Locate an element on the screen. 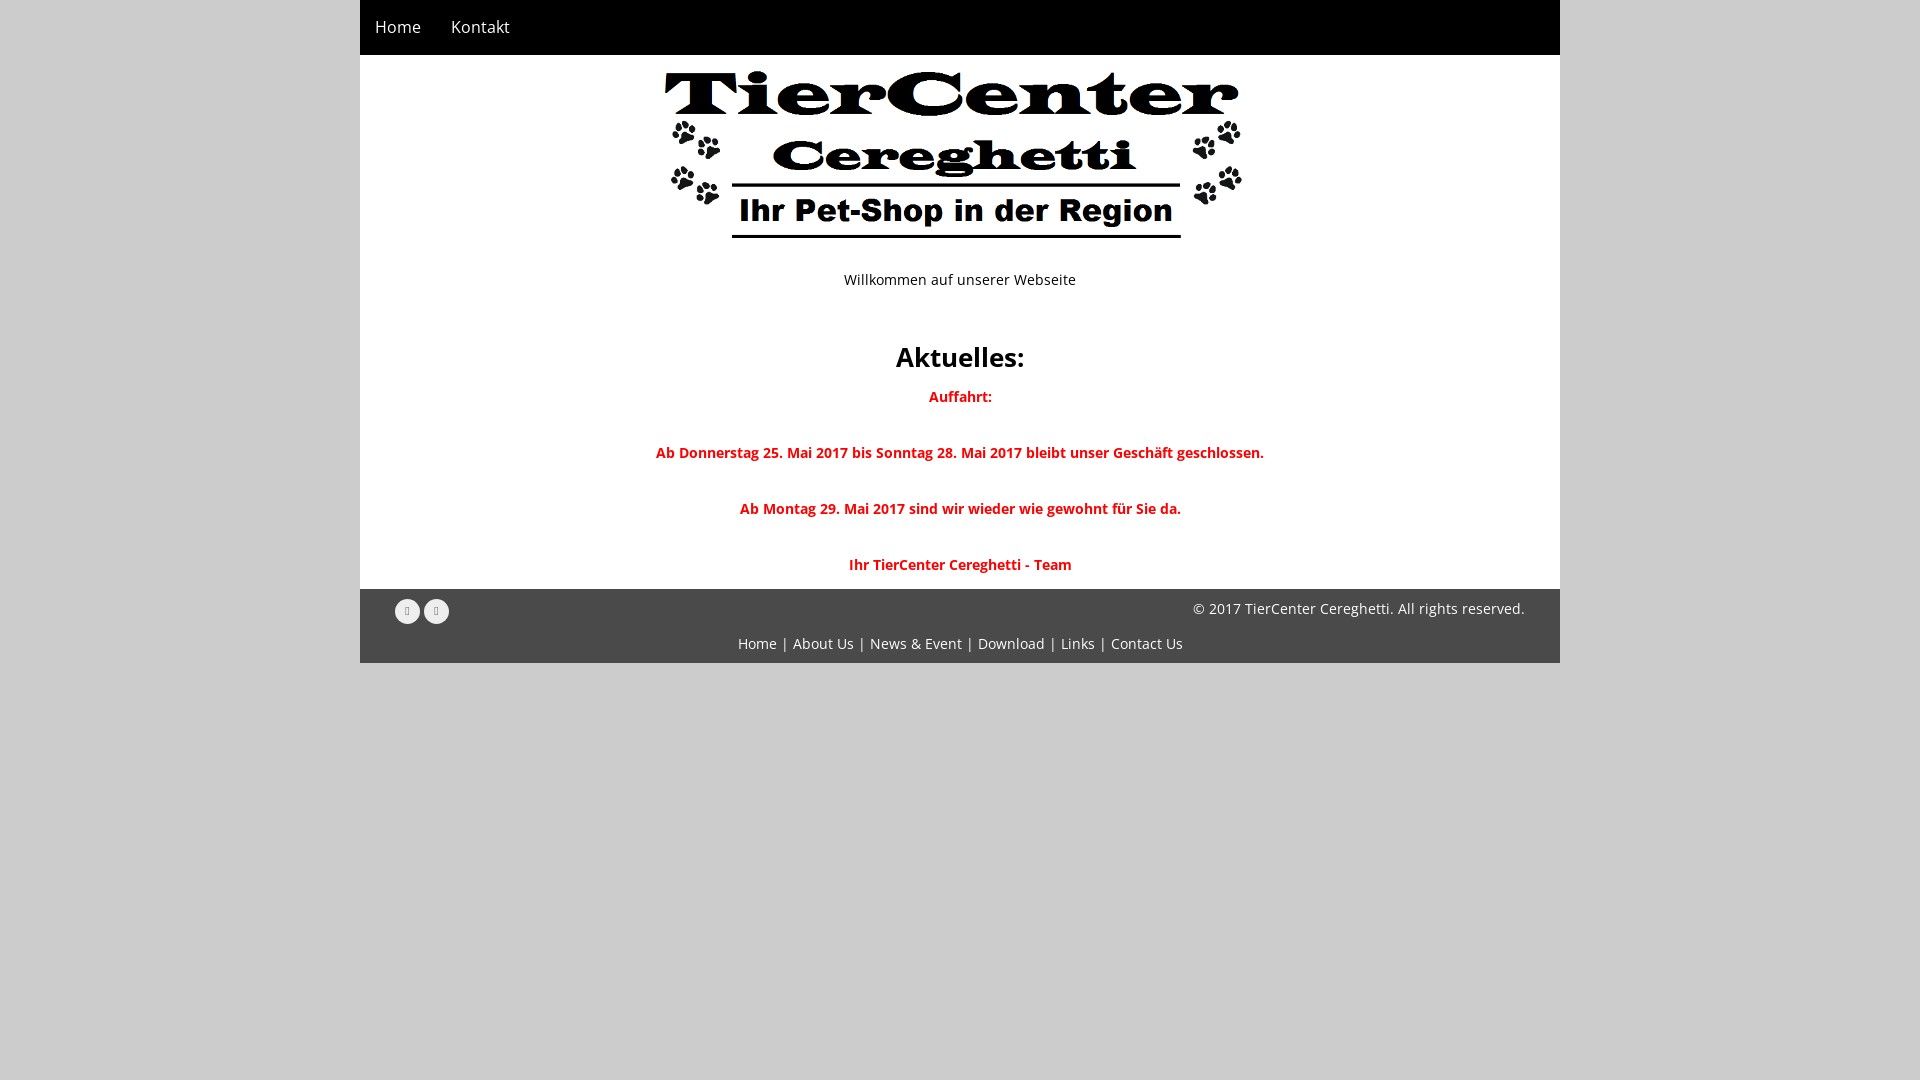 Image resolution: width=1920 pixels, height=1080 pixels. Download is located at coordinates (1012, 644).